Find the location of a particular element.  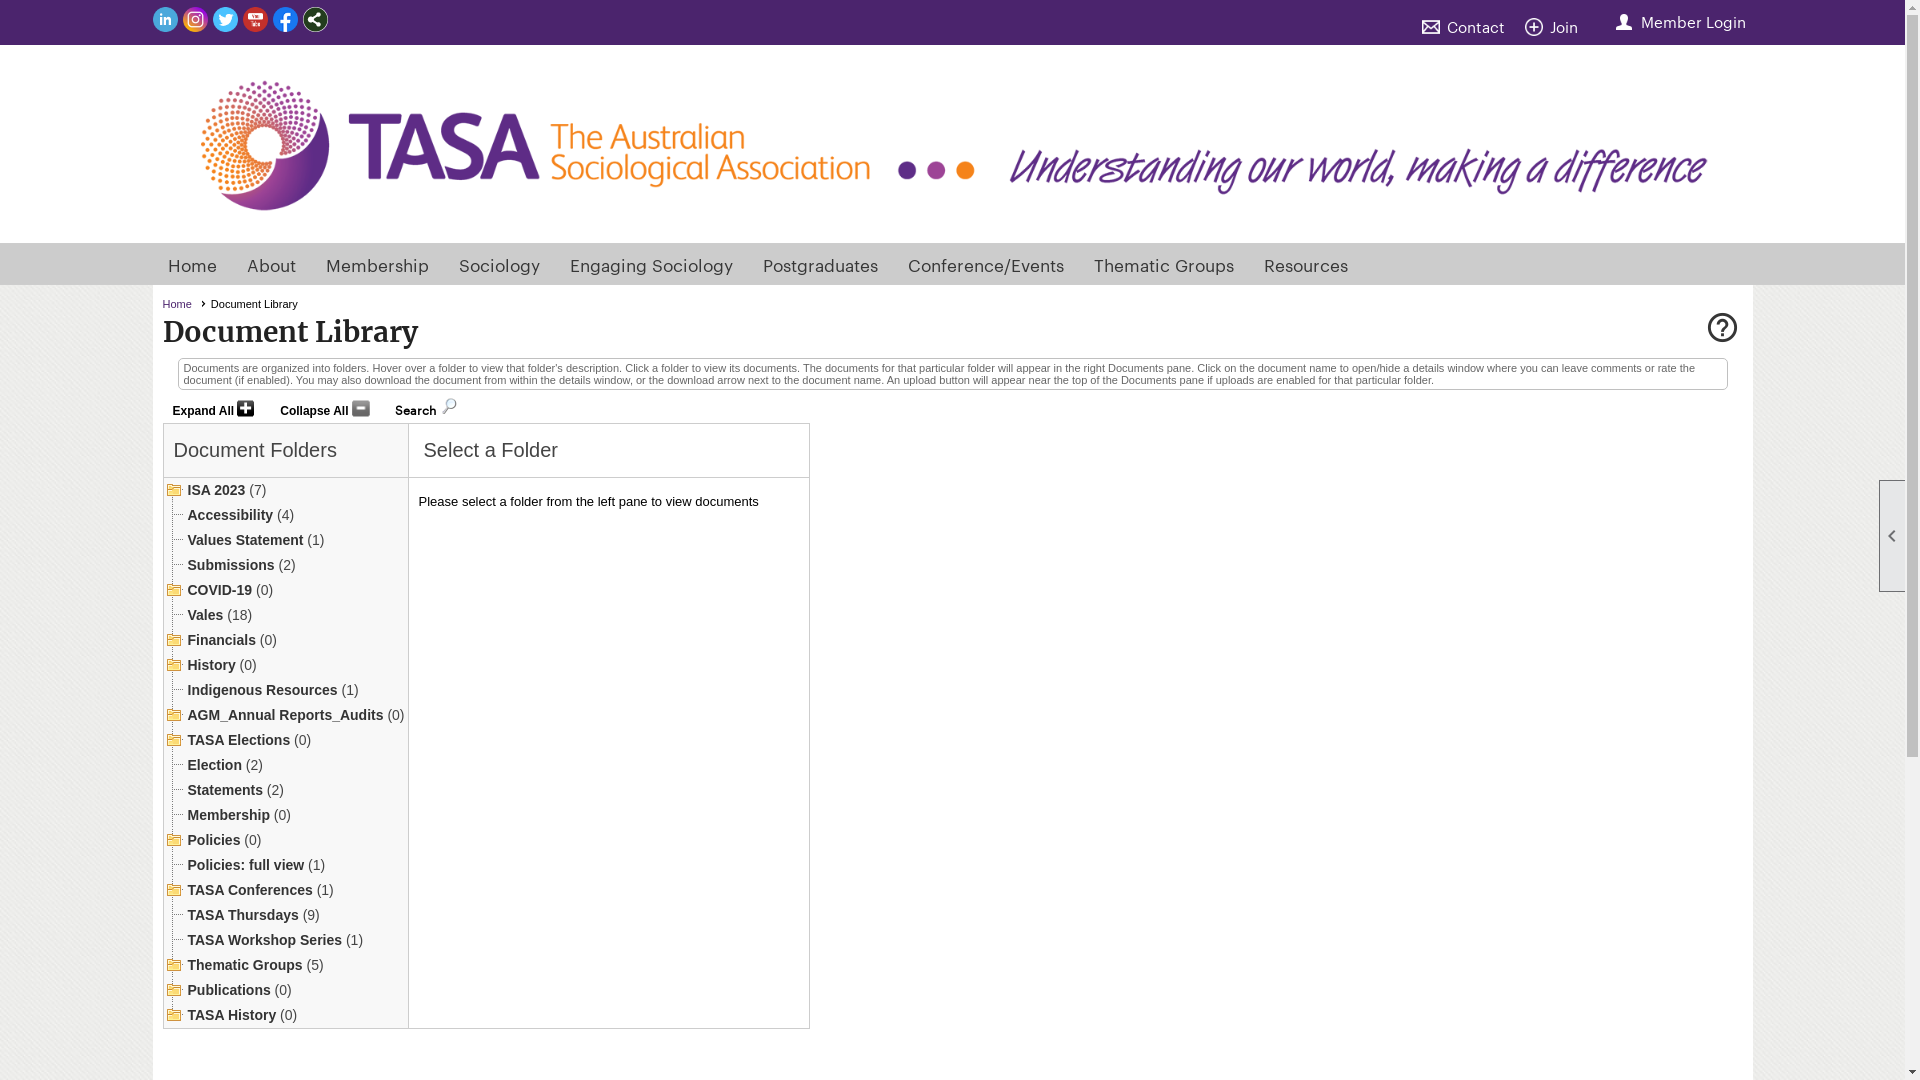

Visit us on YouTube is located at coordinates (254, 21).